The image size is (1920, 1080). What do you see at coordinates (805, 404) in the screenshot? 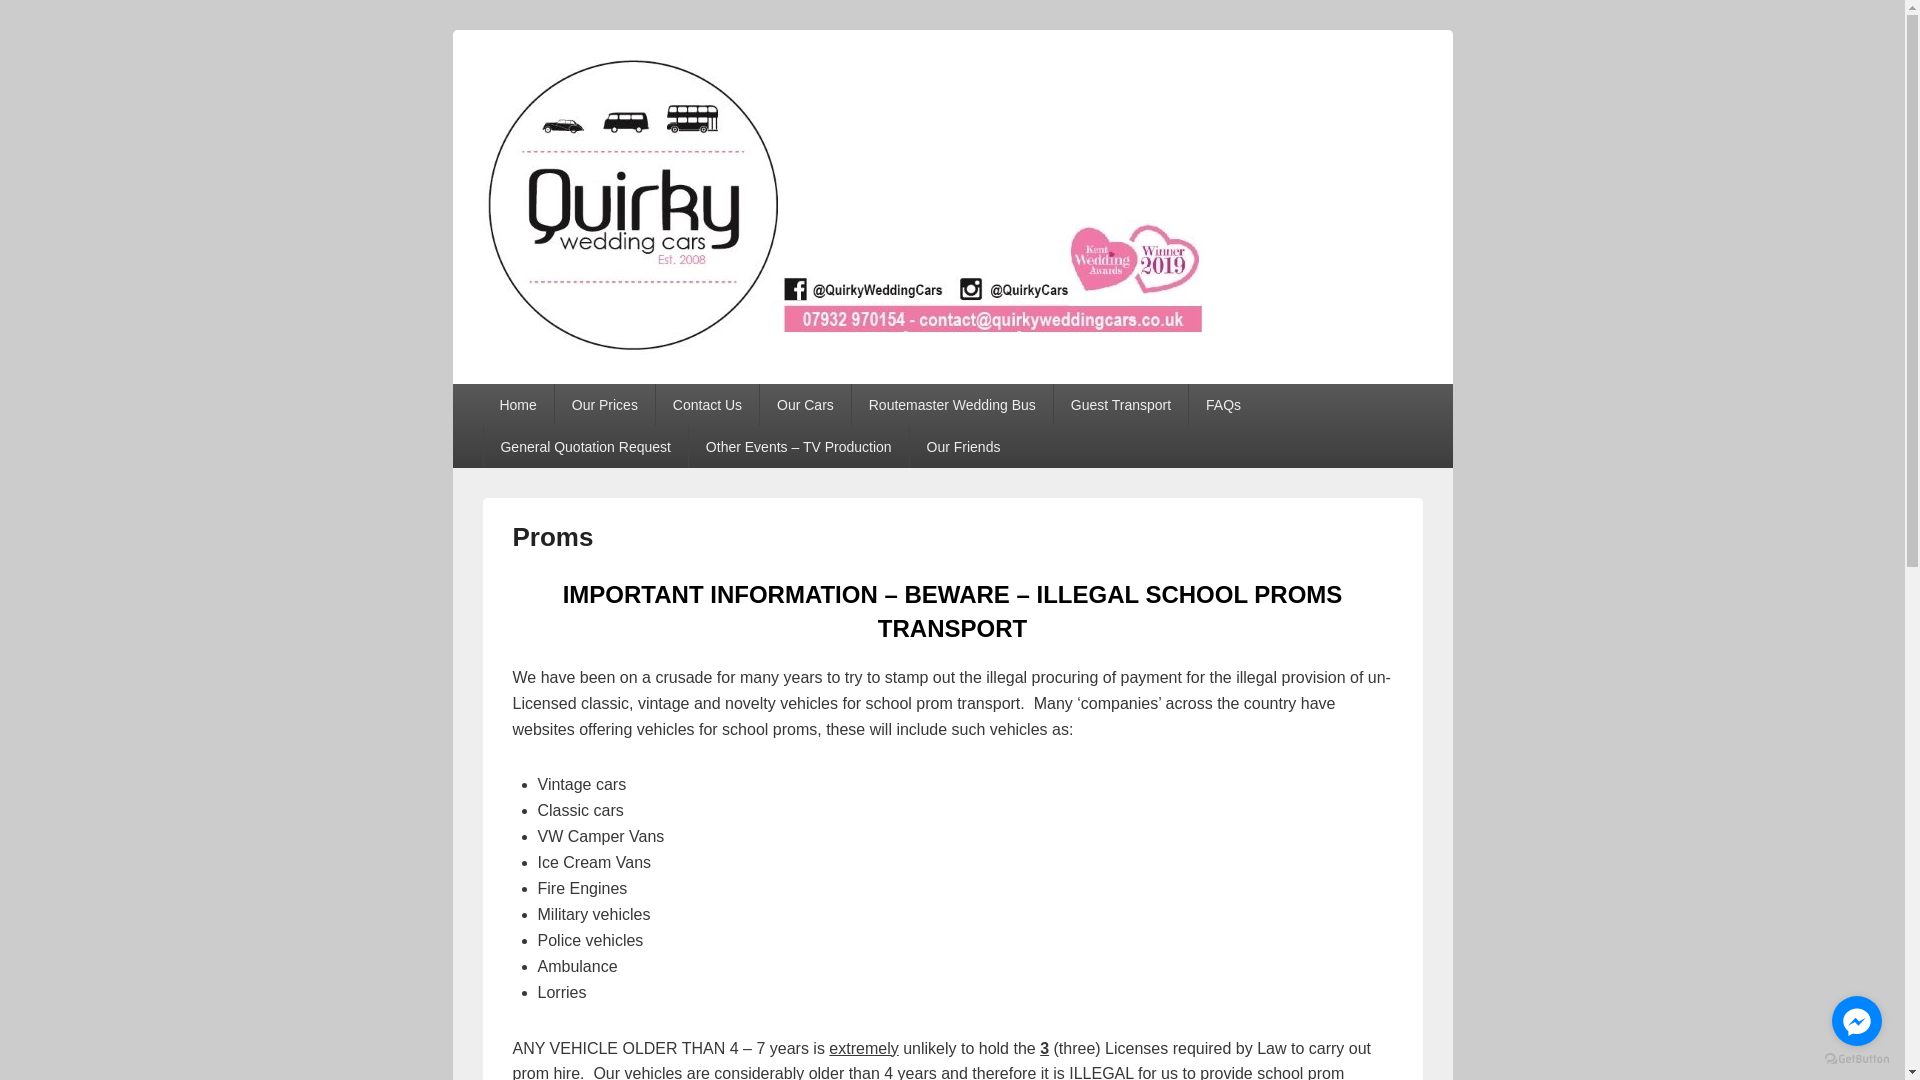
I see `Our Cars` at bounding box center [805, 404].